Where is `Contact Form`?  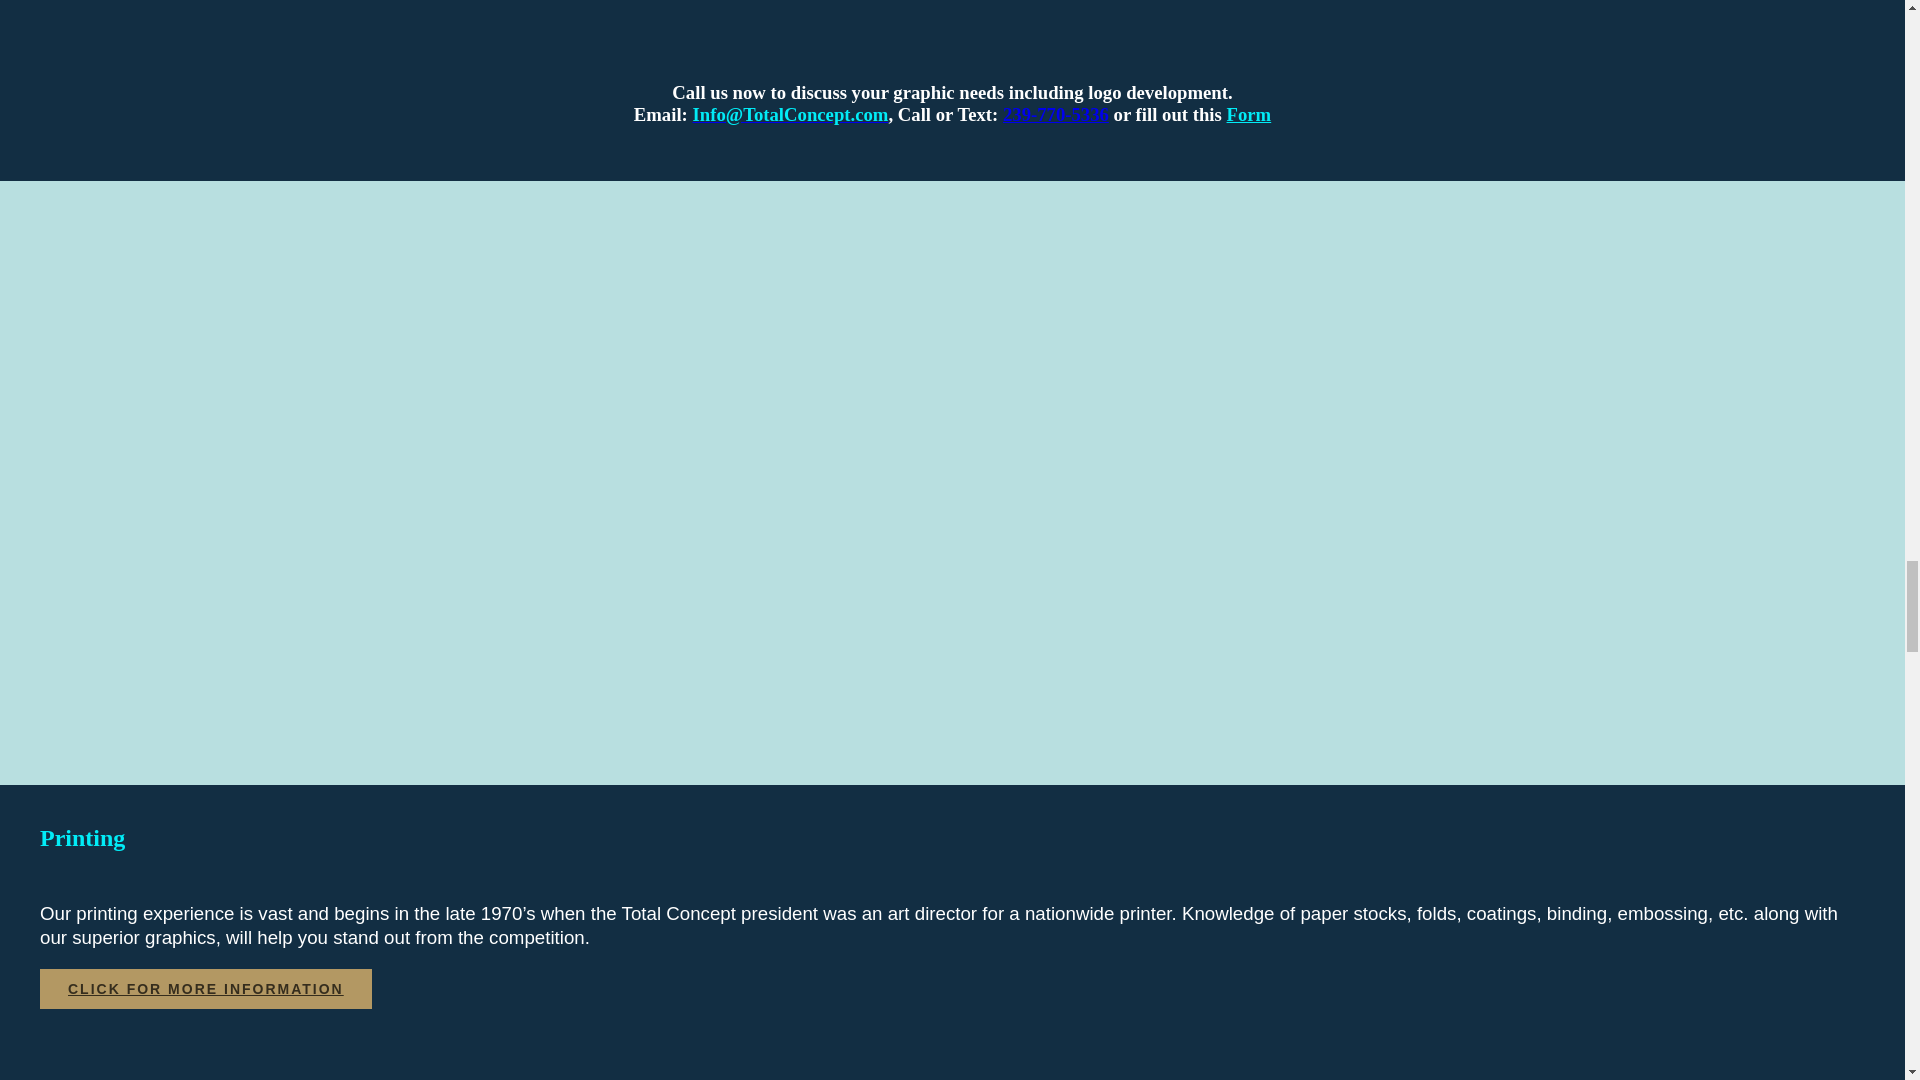
Contact Form is located at coordinates (1248, 114).